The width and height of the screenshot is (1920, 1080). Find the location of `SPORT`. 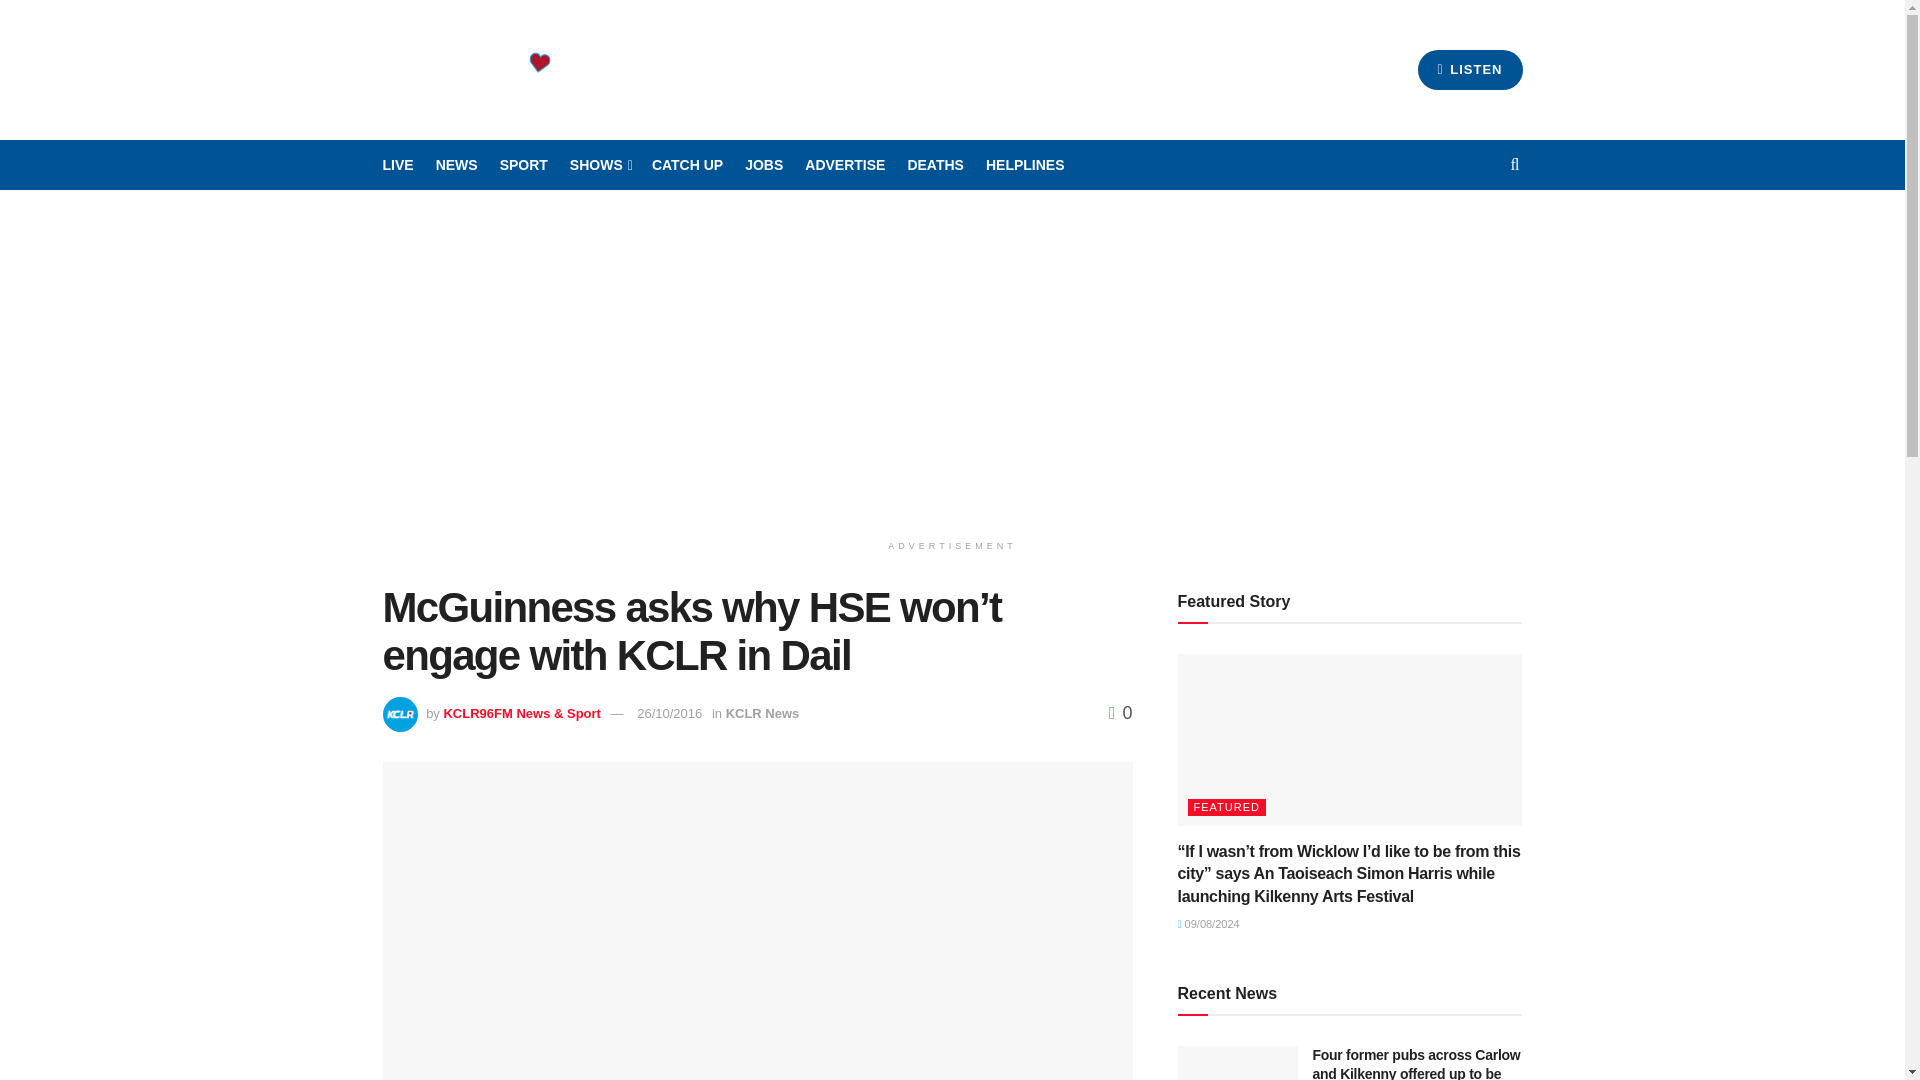

SPORT is located at coordinates (523, 165).